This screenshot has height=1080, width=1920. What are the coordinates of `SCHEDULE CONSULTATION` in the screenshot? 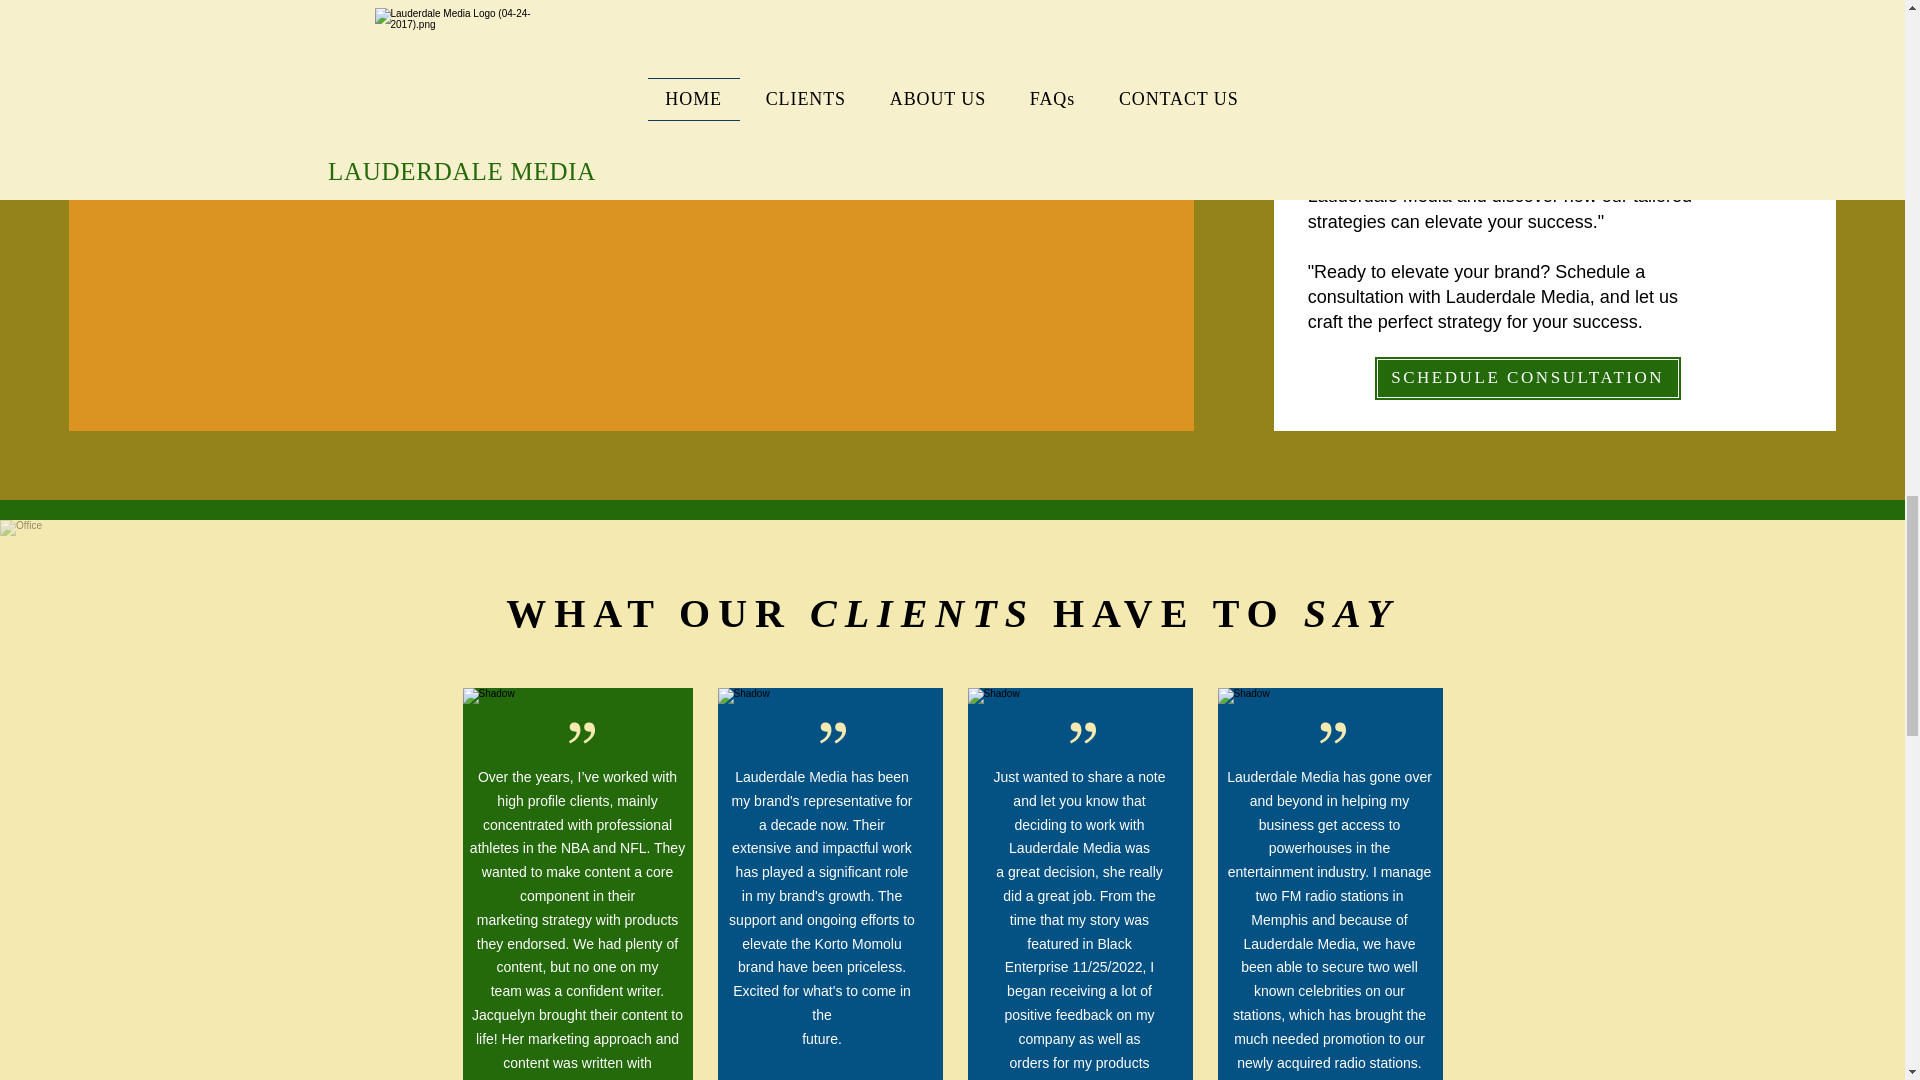 It's located at (1528, 378).